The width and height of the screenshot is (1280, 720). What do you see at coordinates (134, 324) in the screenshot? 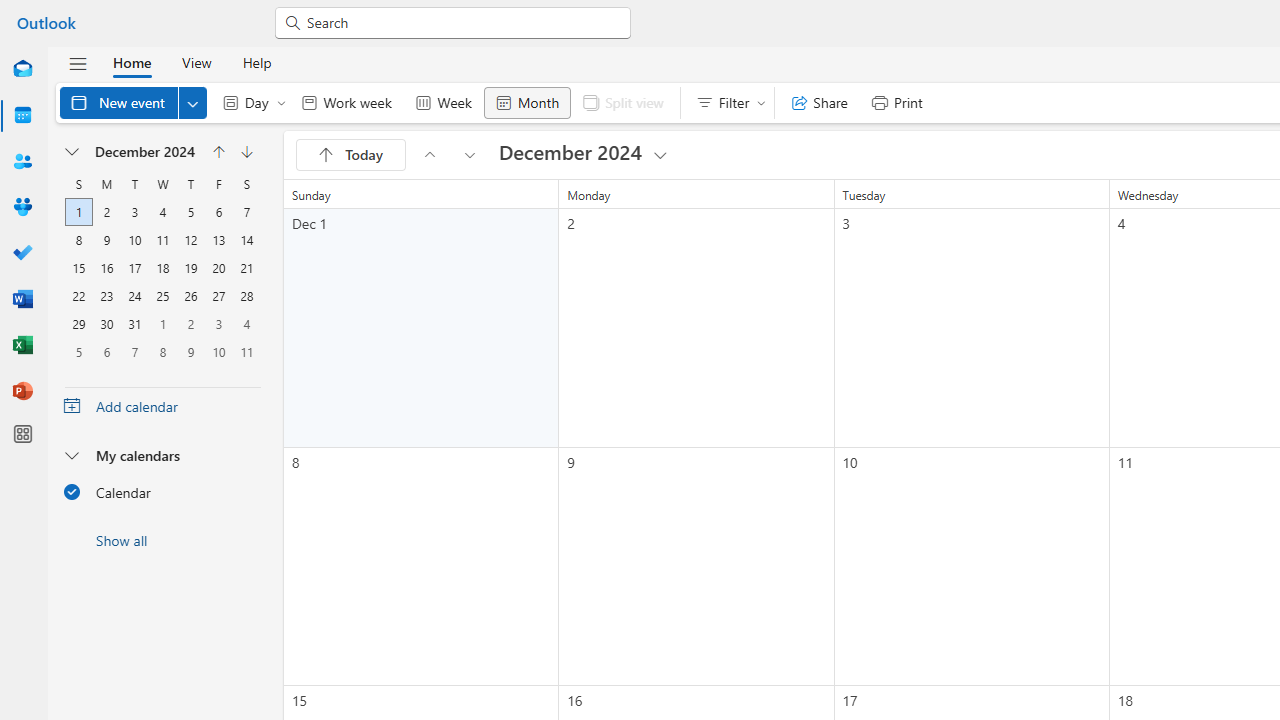
I see `31, December, 2024` at bounding box center [134, 324].